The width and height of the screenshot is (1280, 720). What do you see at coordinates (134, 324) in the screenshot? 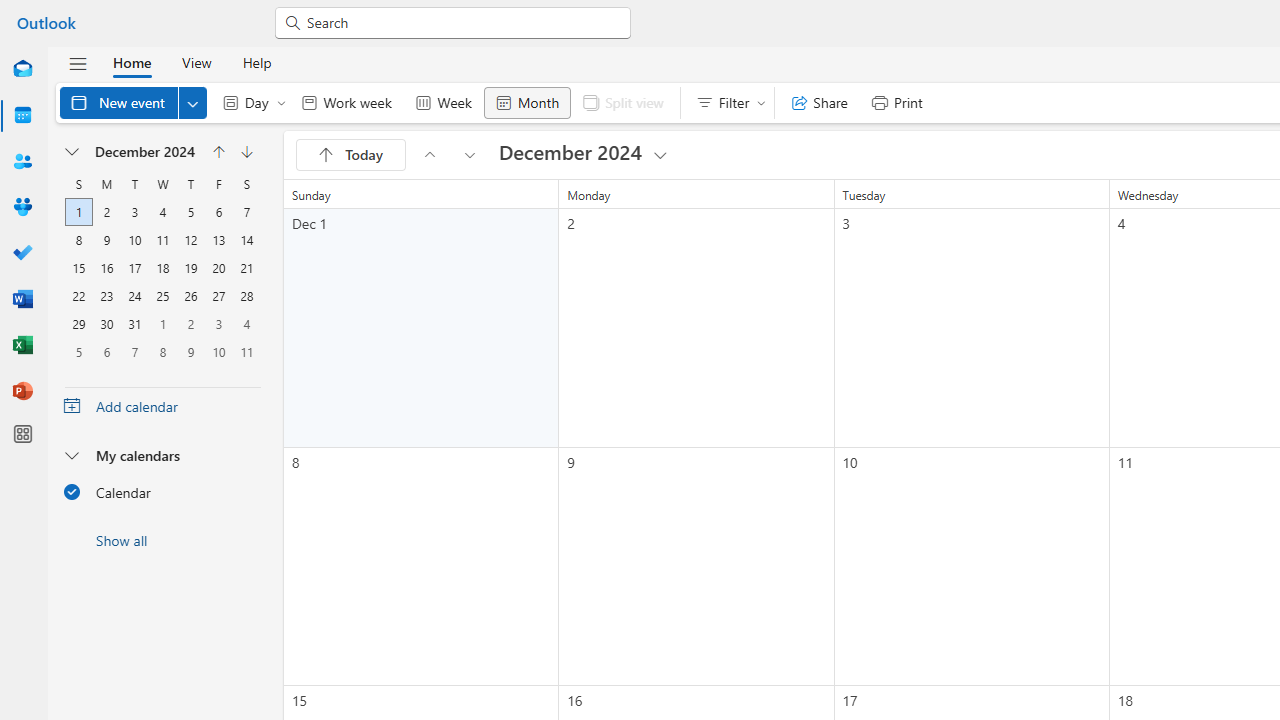
I see `31, December, 2024` at bounding box center [134, 324].